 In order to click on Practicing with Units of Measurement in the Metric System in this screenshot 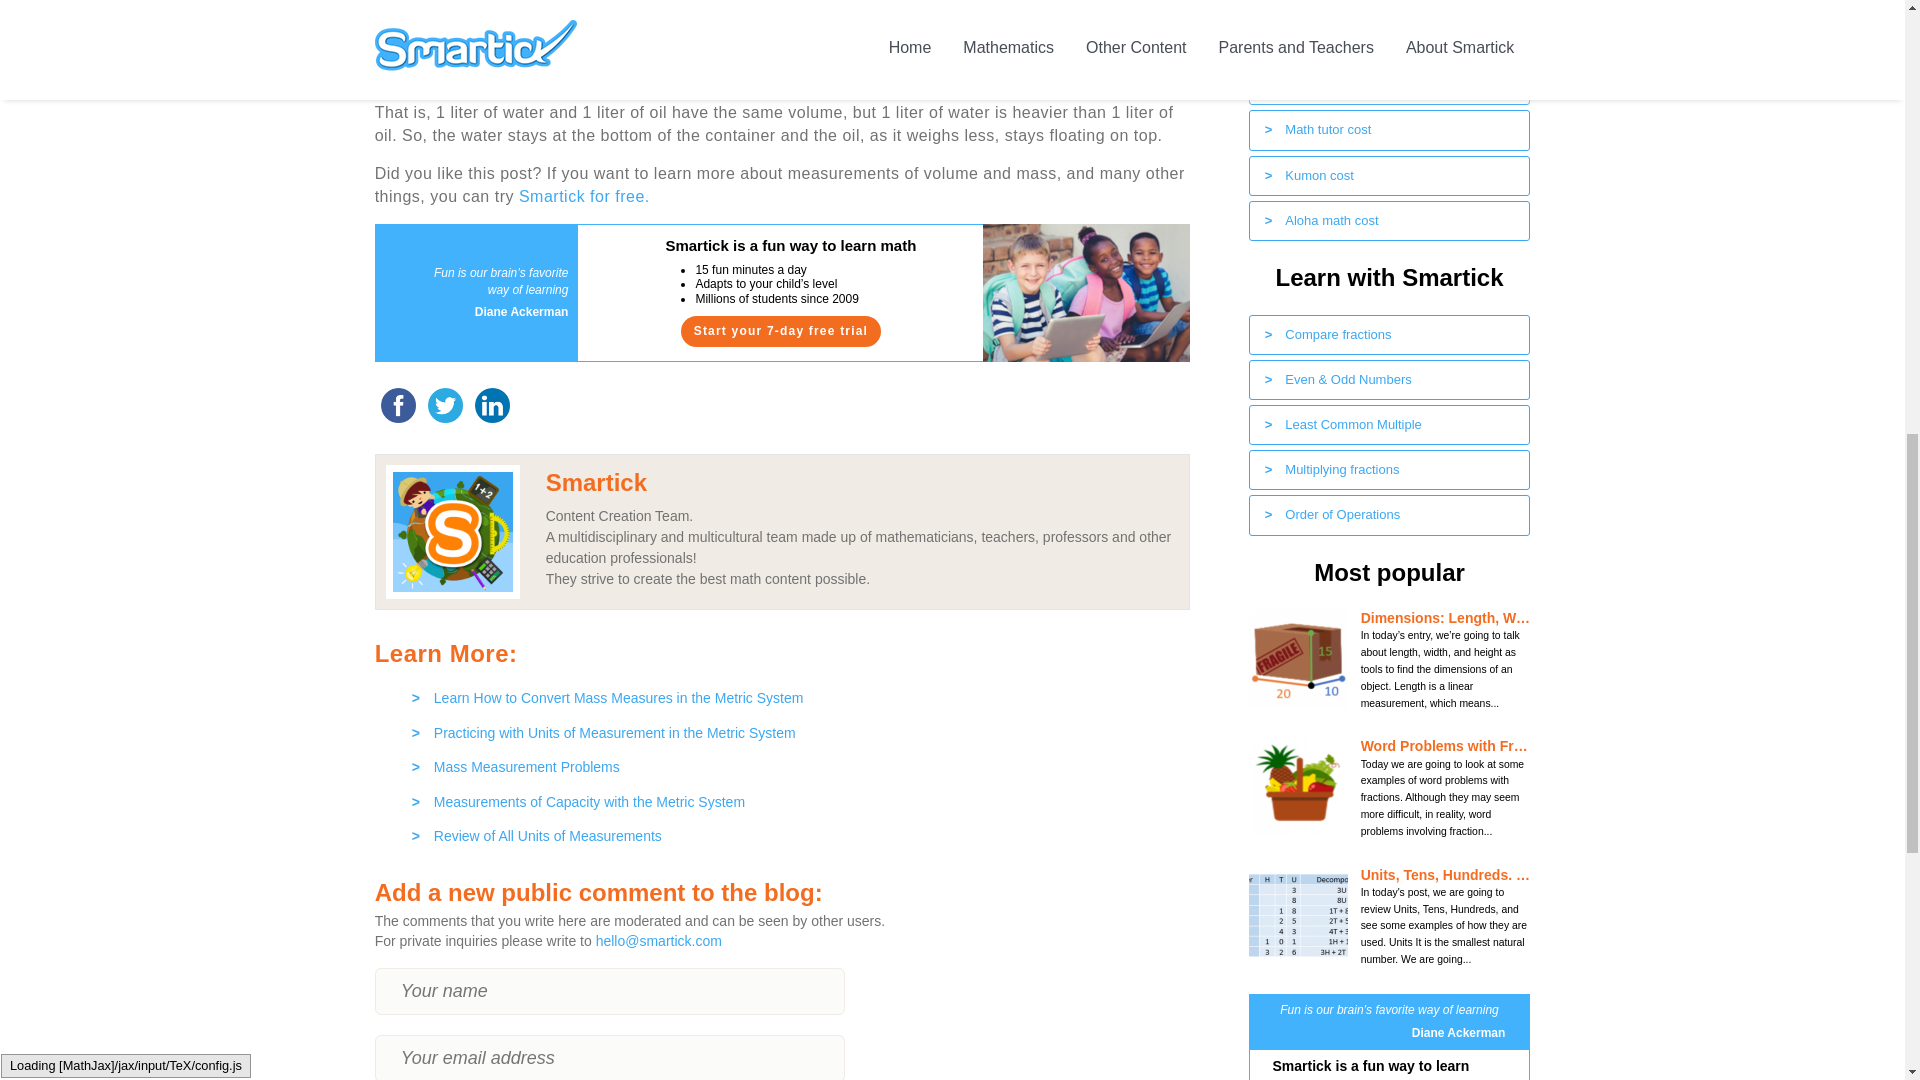, I will do `click(794, 728)`.